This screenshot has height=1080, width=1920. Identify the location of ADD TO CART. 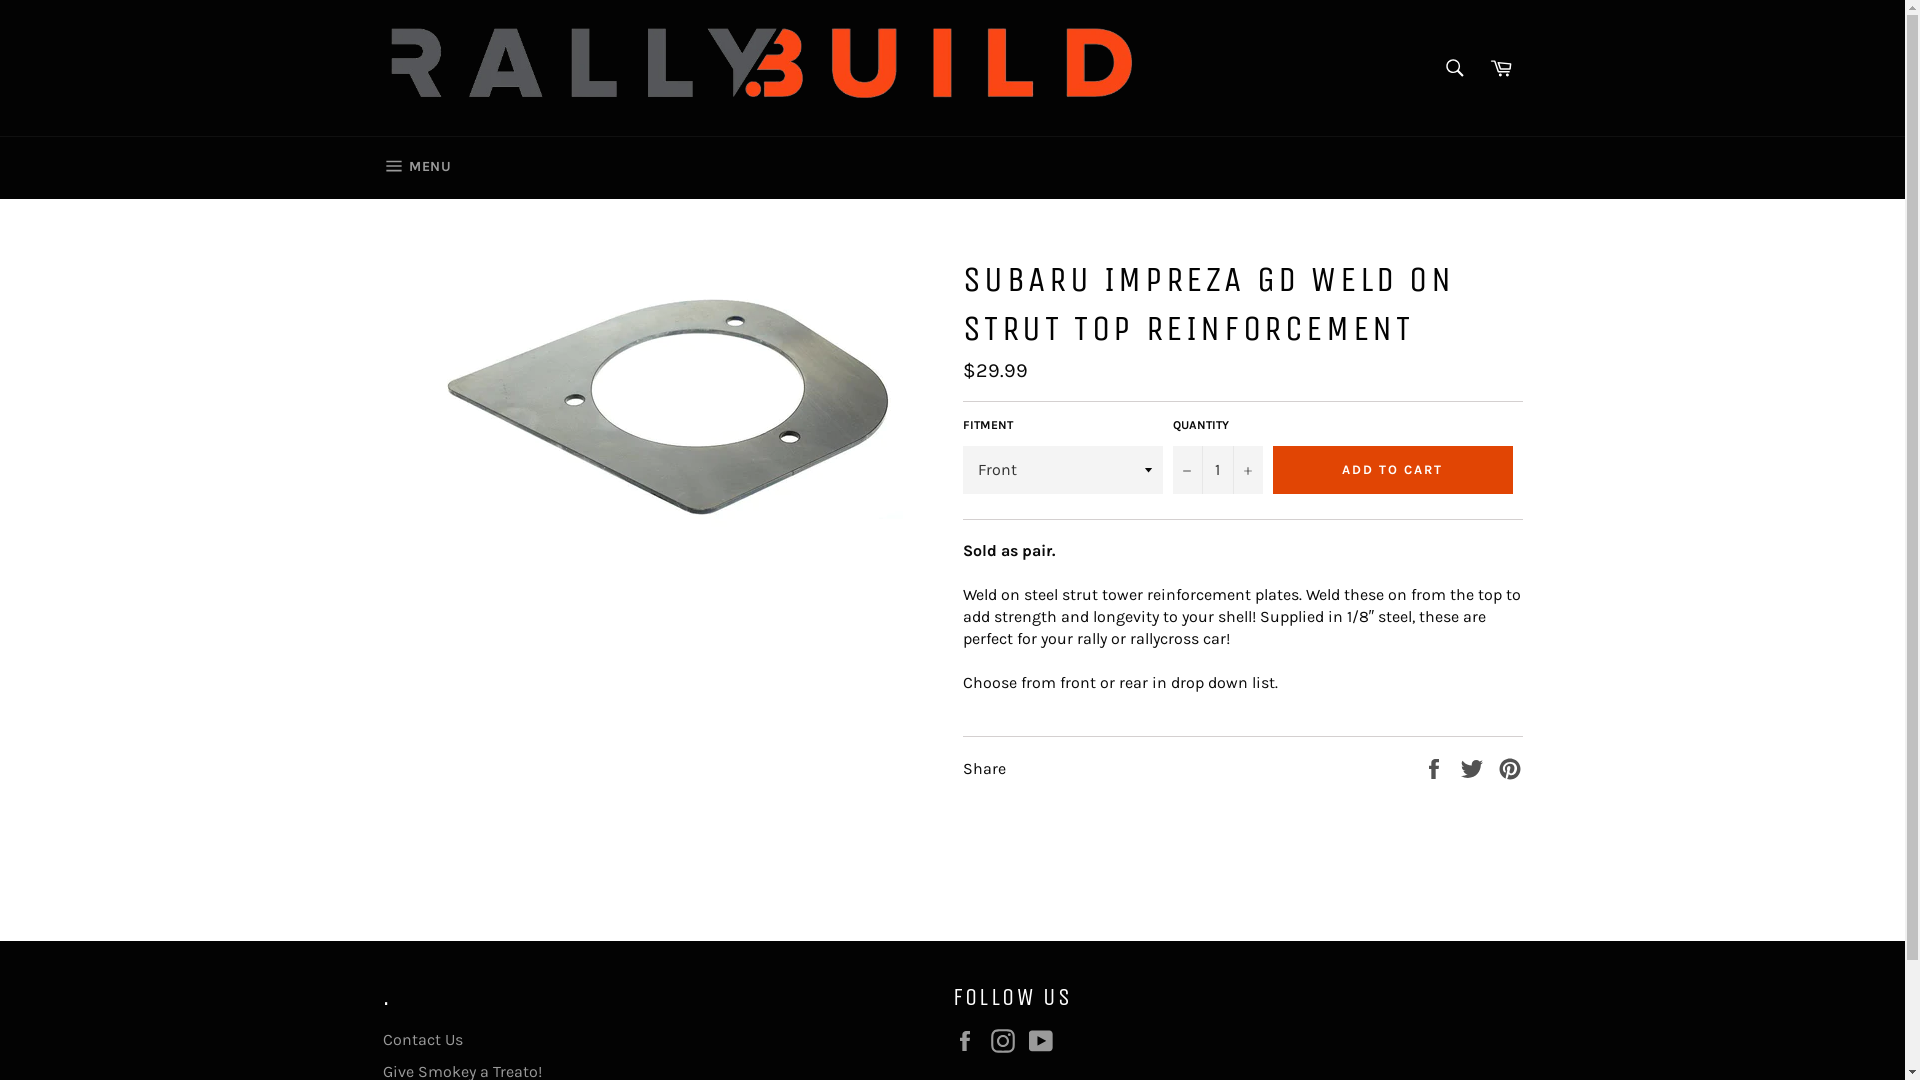
(1392, 470).